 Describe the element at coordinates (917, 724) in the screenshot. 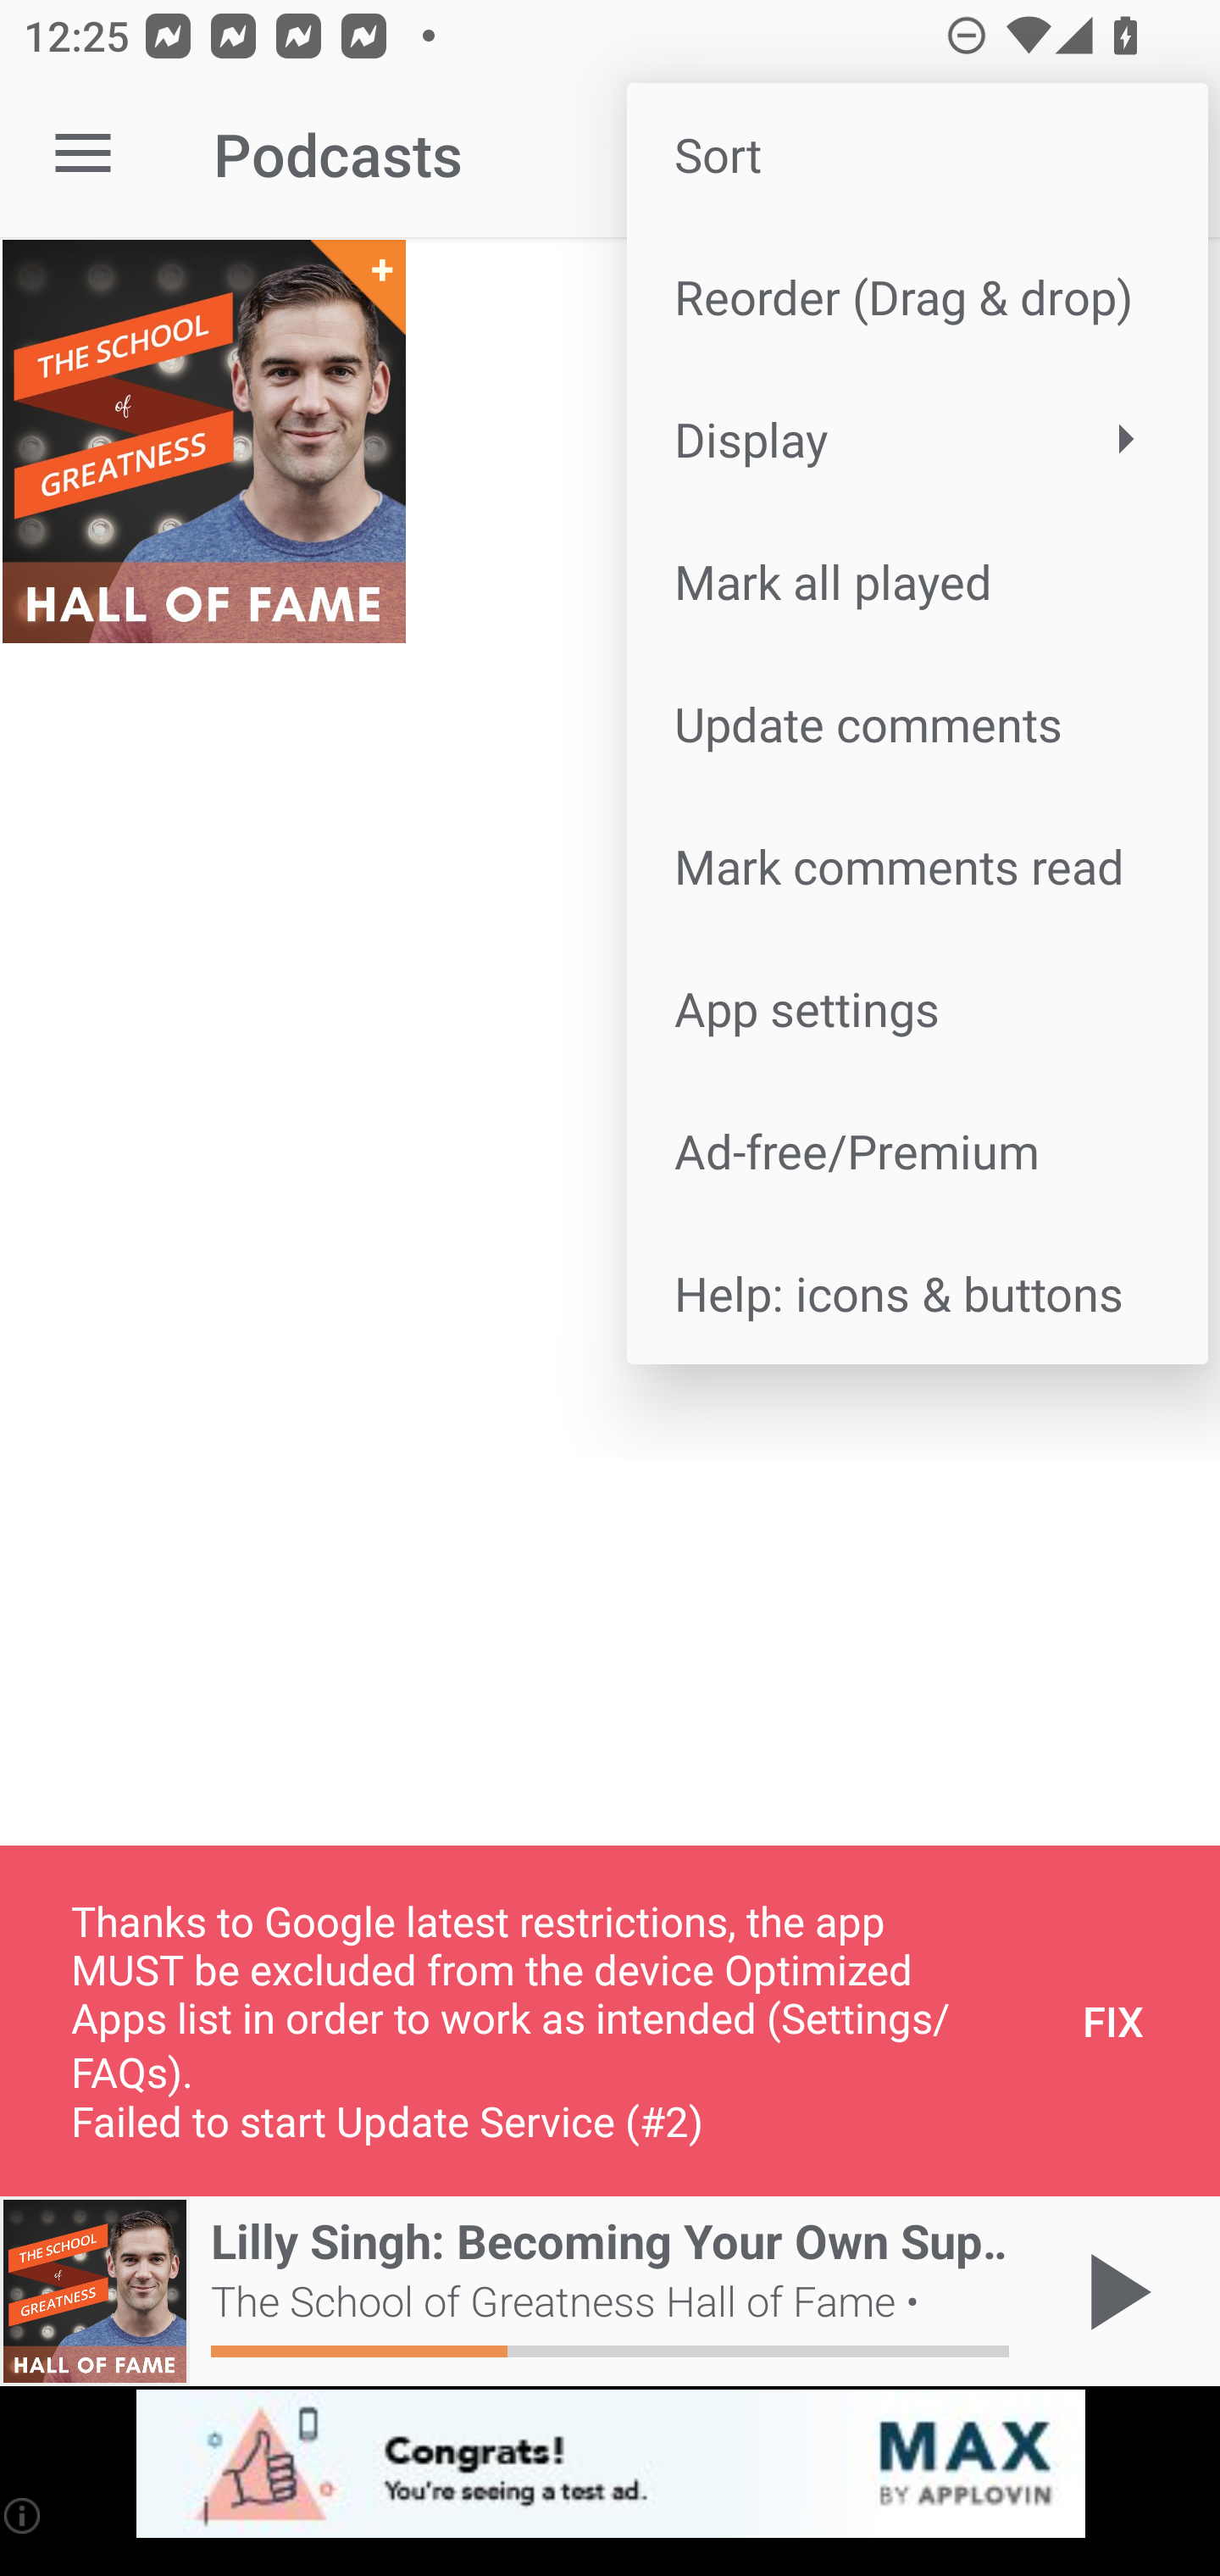

I see `Update comments` at that location.